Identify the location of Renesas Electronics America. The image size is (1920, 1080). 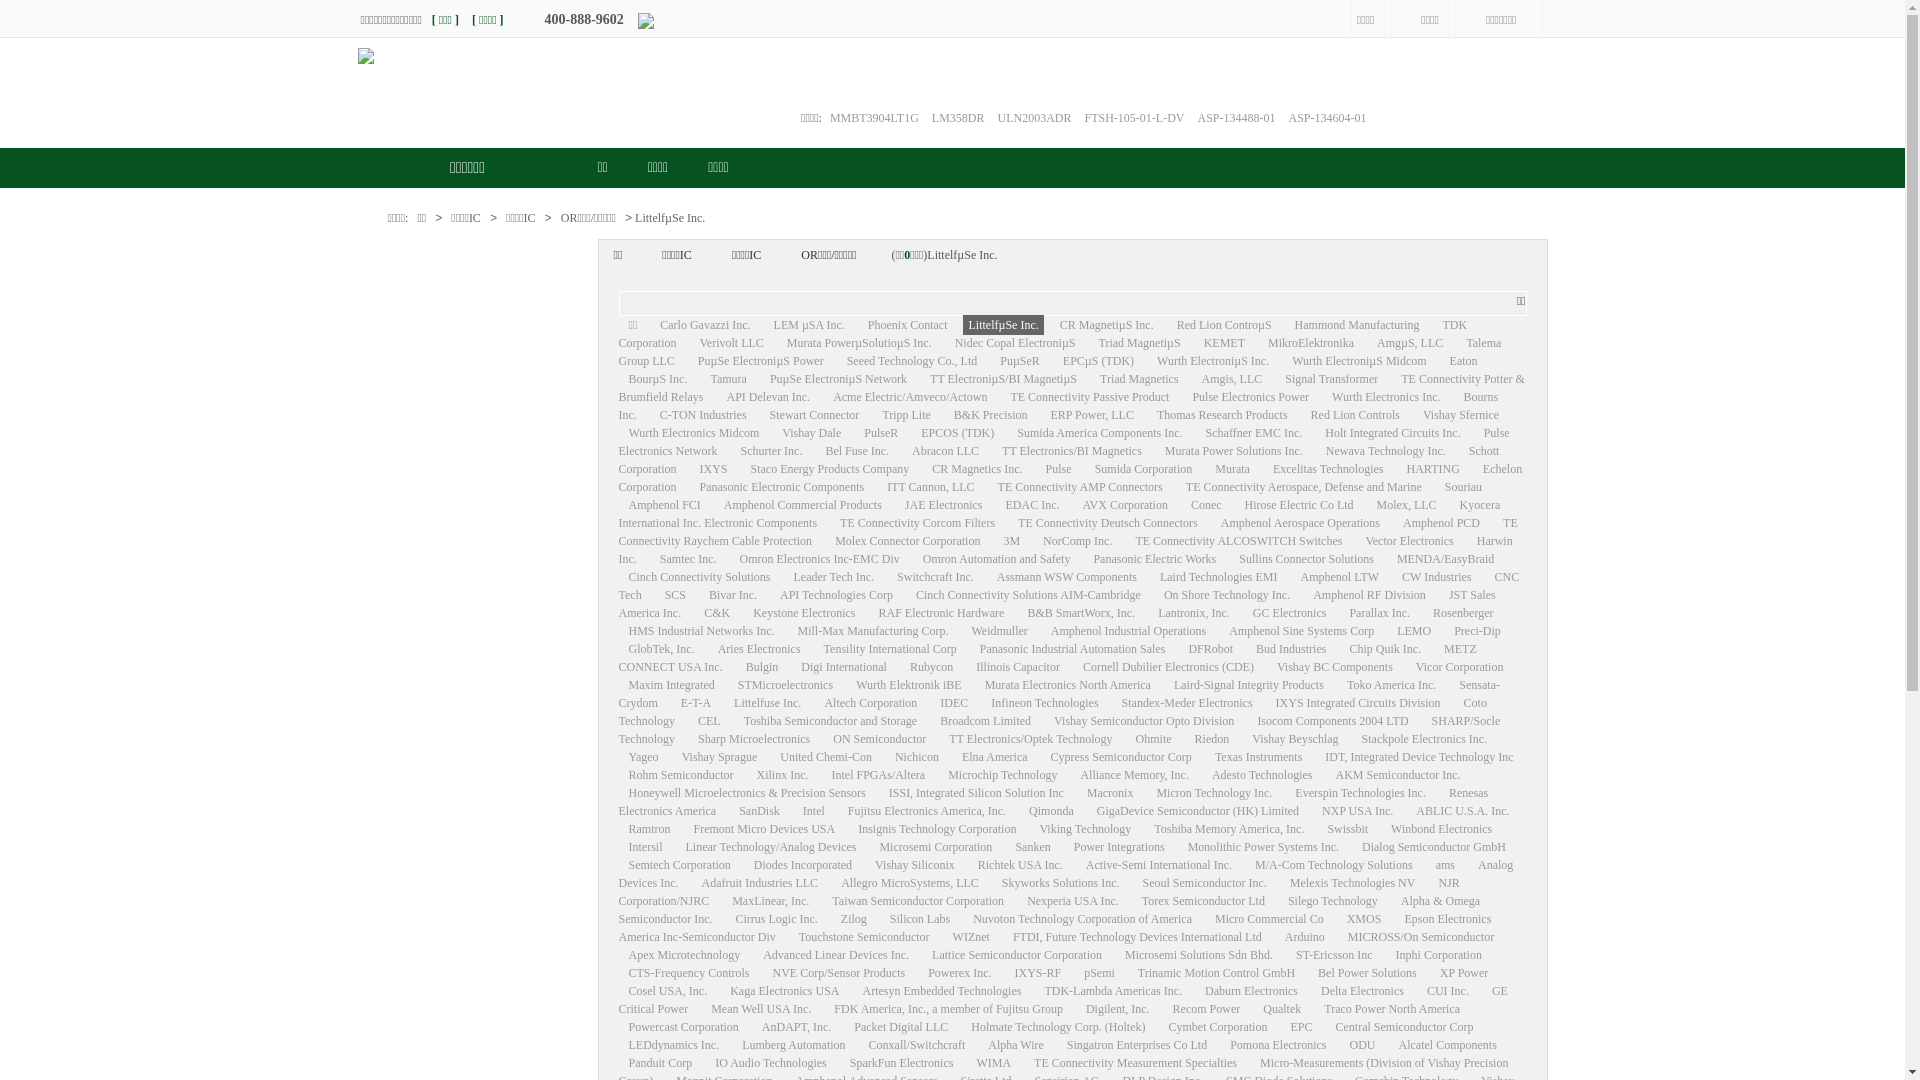
(1053, 802).